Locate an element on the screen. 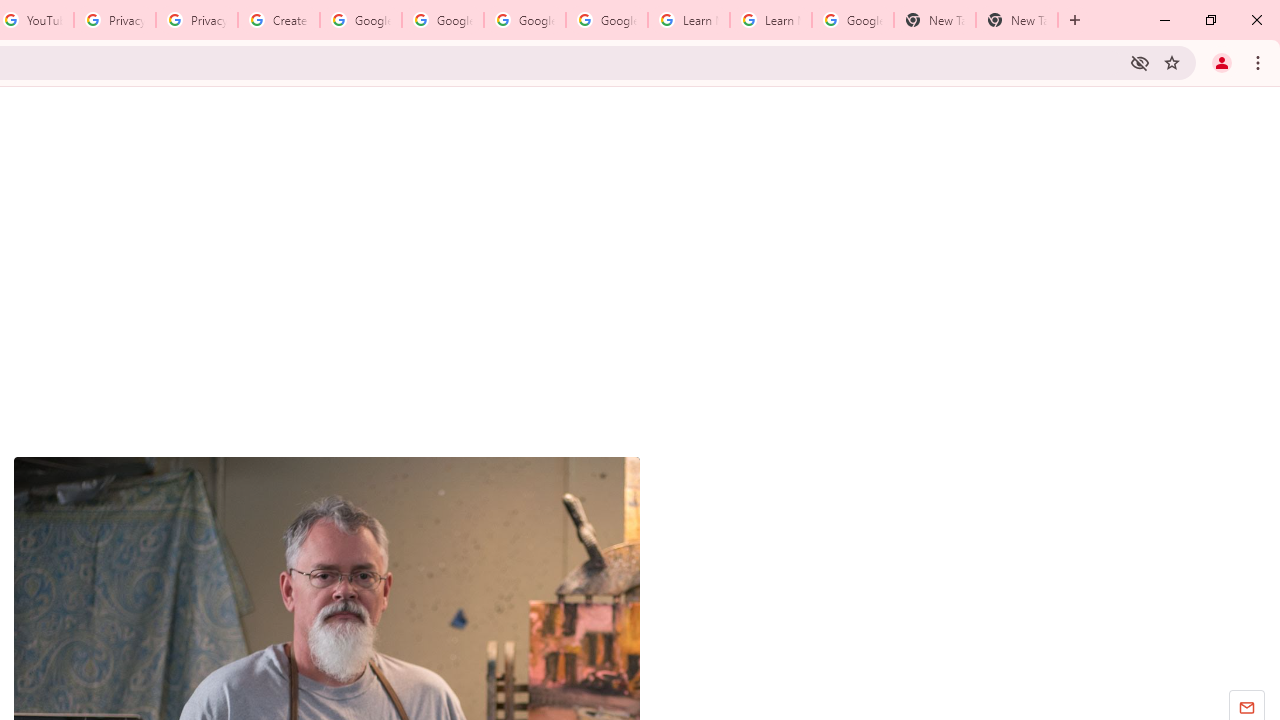 This screenshot has width=1280, height=720. Google Account is located at coordinates (852, 20).